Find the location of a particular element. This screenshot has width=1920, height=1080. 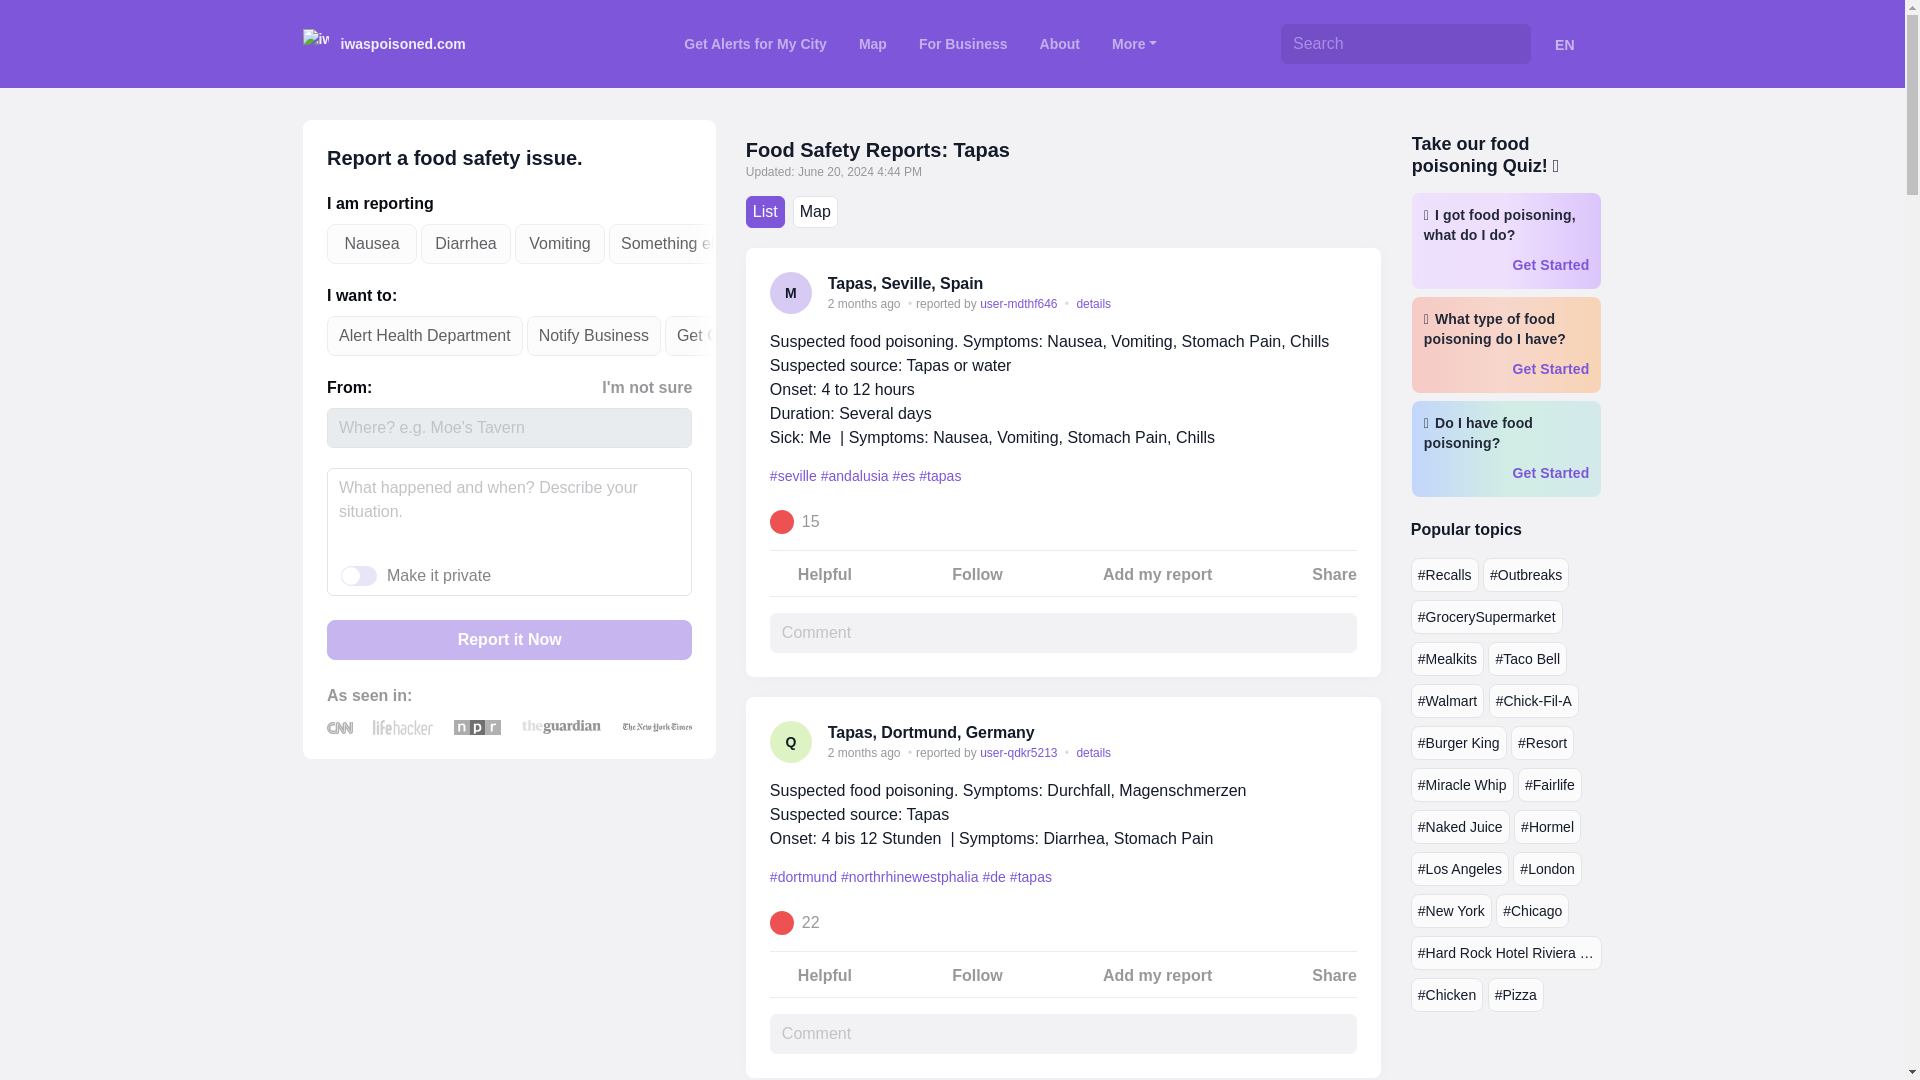

Copied is located at coordinates (1344, 733).